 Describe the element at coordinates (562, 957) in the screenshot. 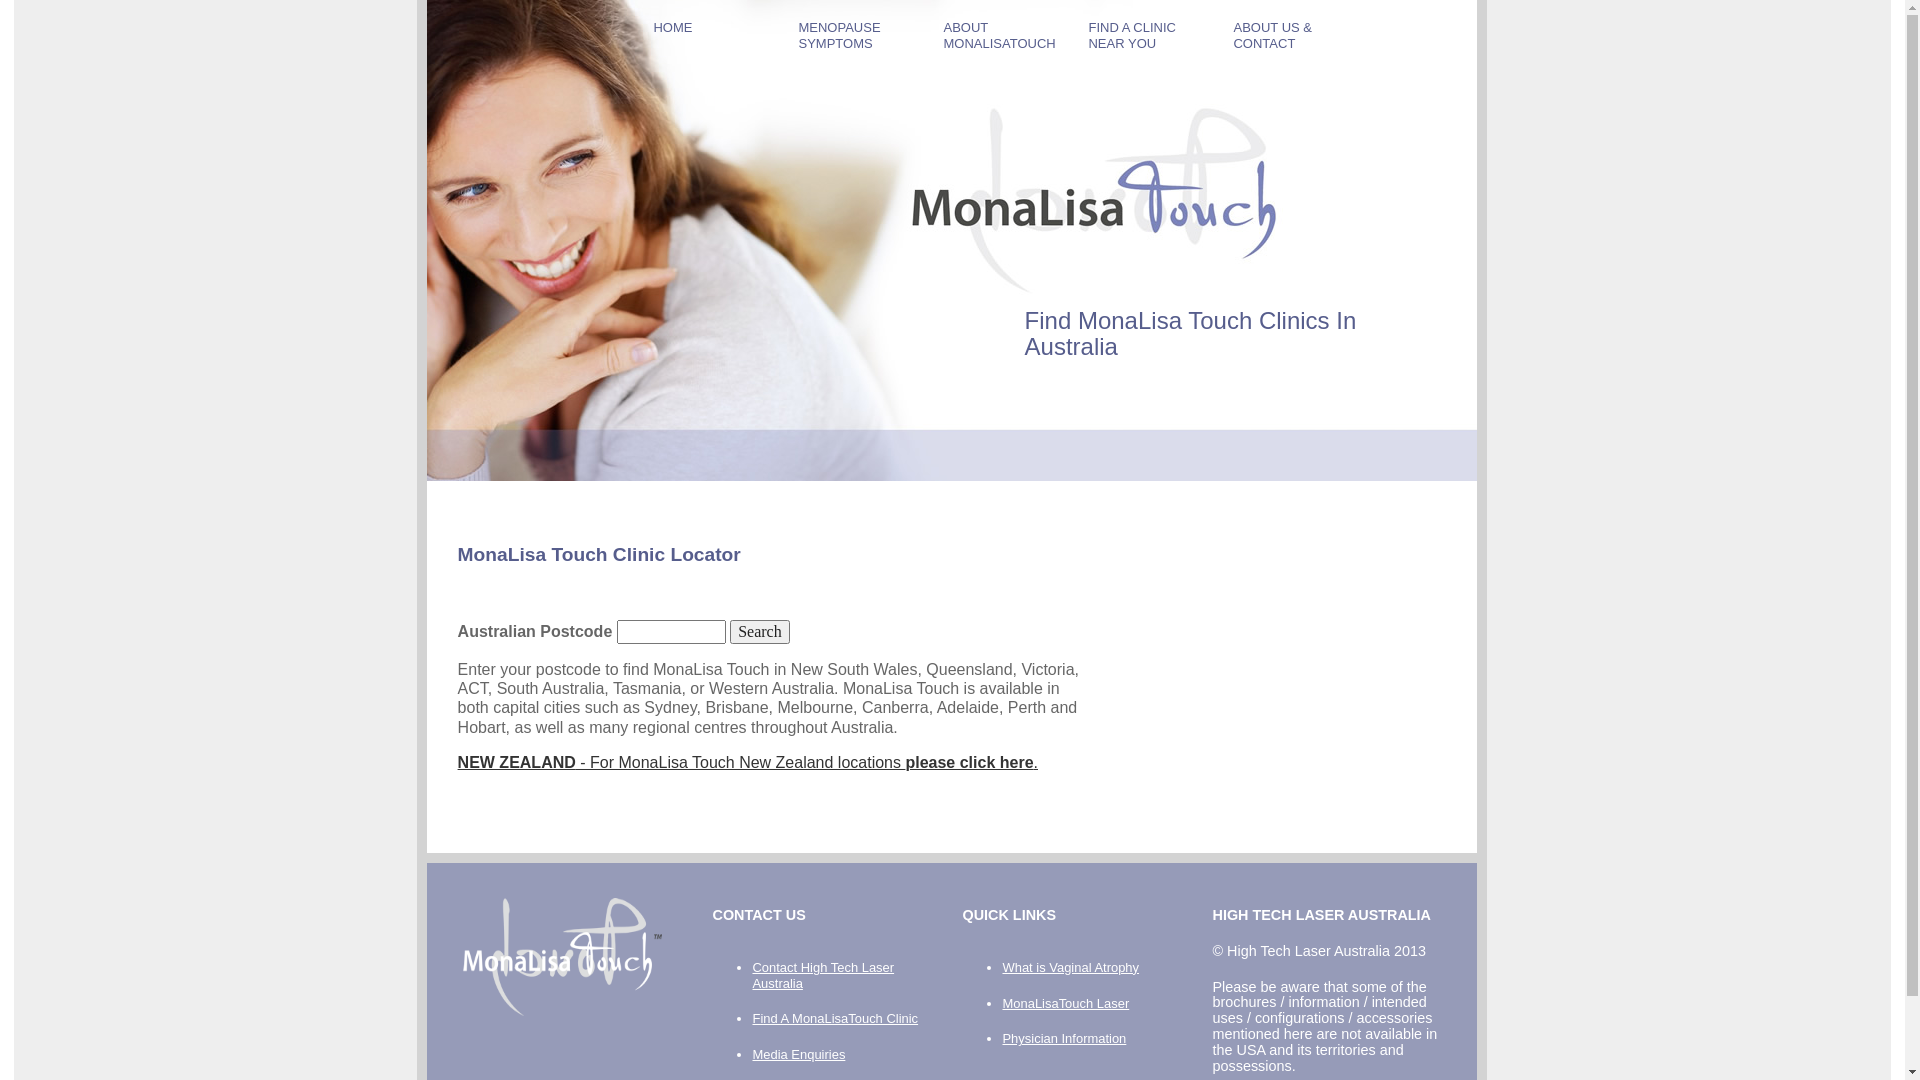

I see `MonaLisa Touch Home Page` at that location.